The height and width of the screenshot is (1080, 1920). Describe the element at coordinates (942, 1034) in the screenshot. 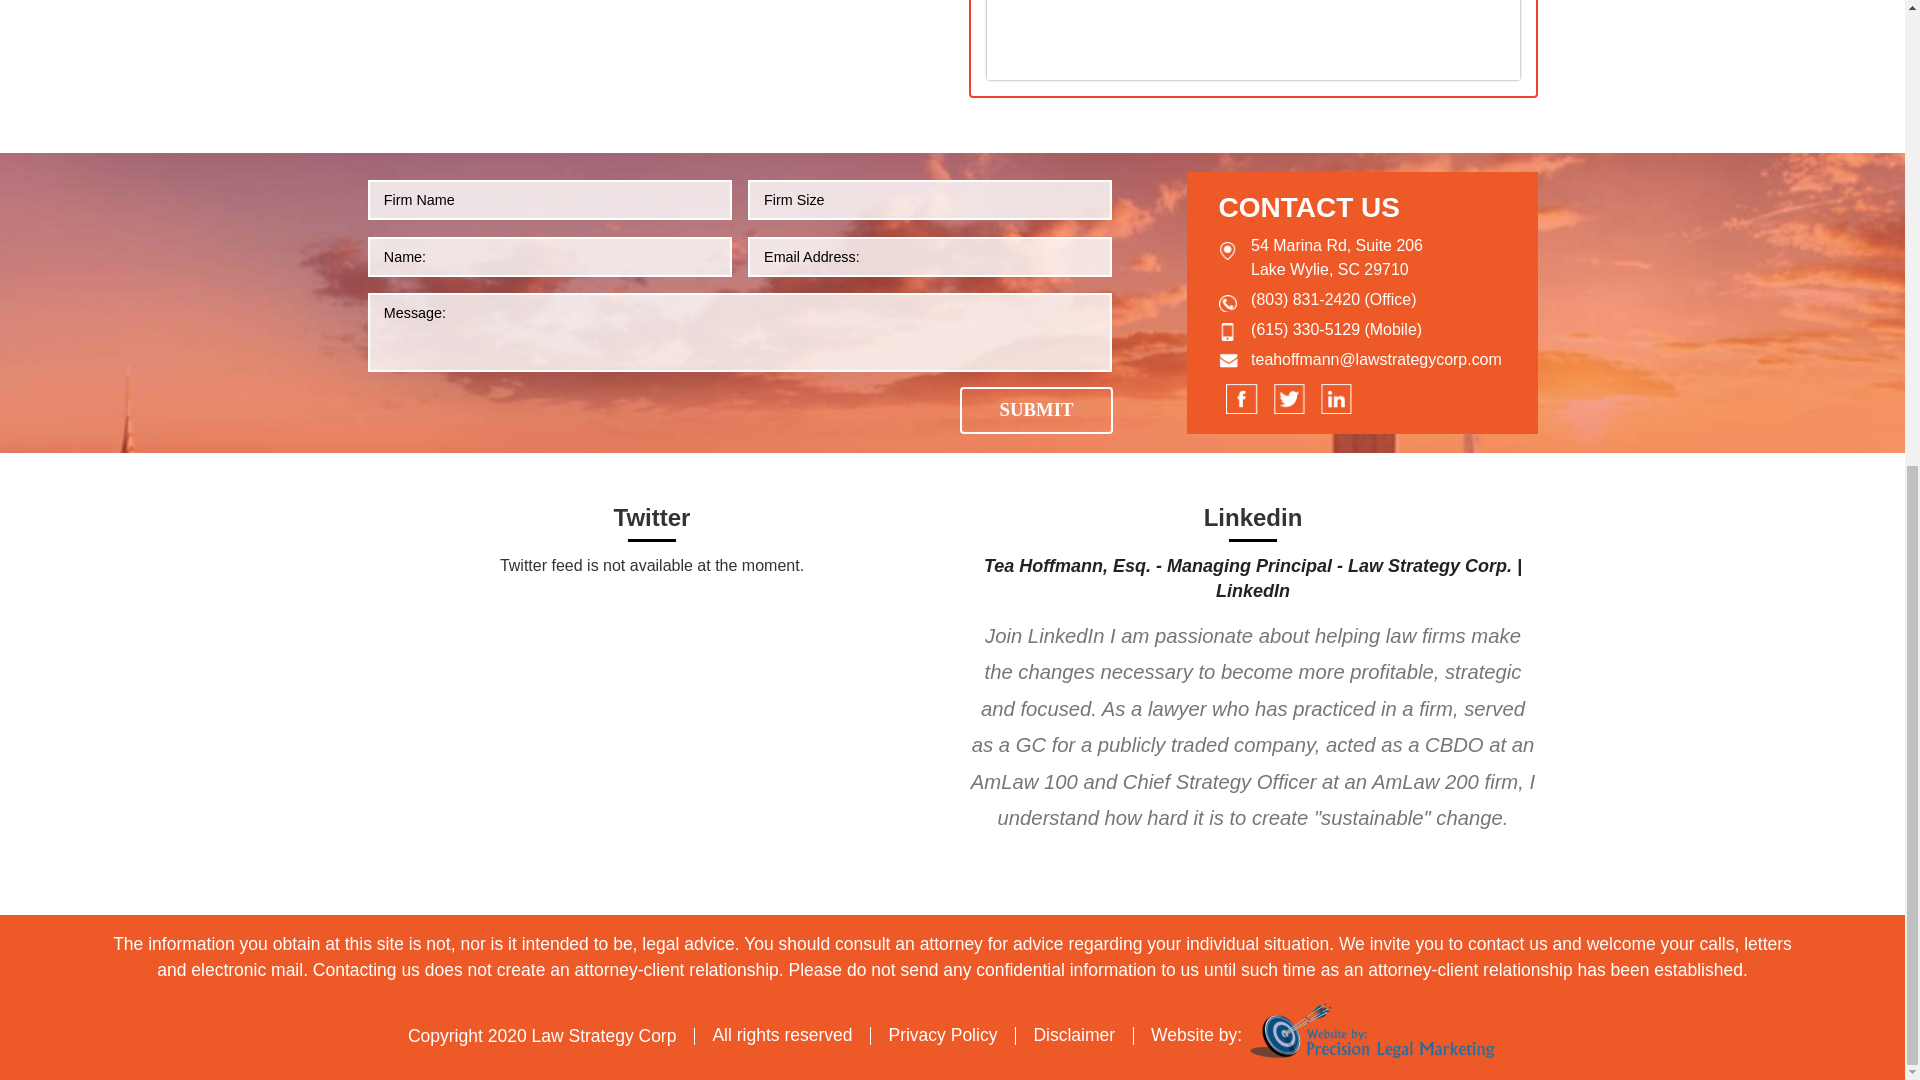

I see `Privacy Policy` at that location.